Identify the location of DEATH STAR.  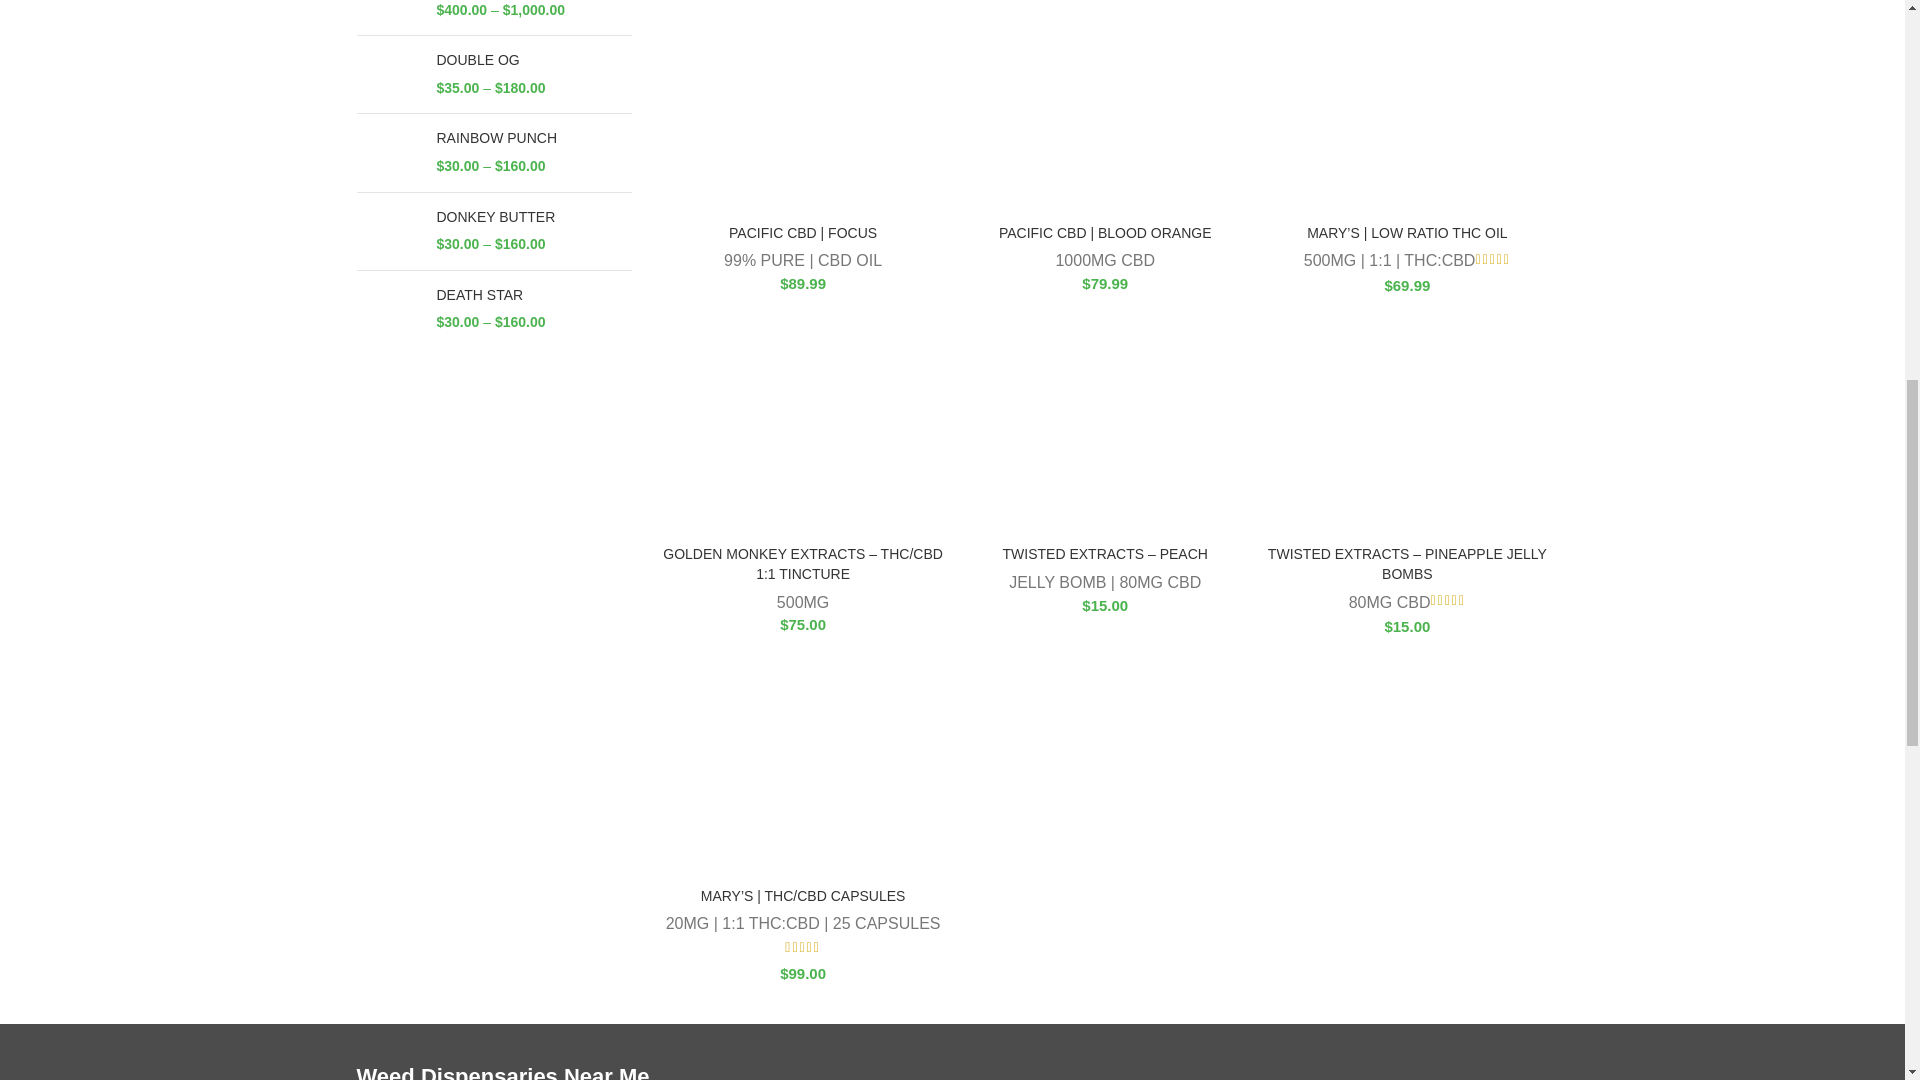
(533, 296).